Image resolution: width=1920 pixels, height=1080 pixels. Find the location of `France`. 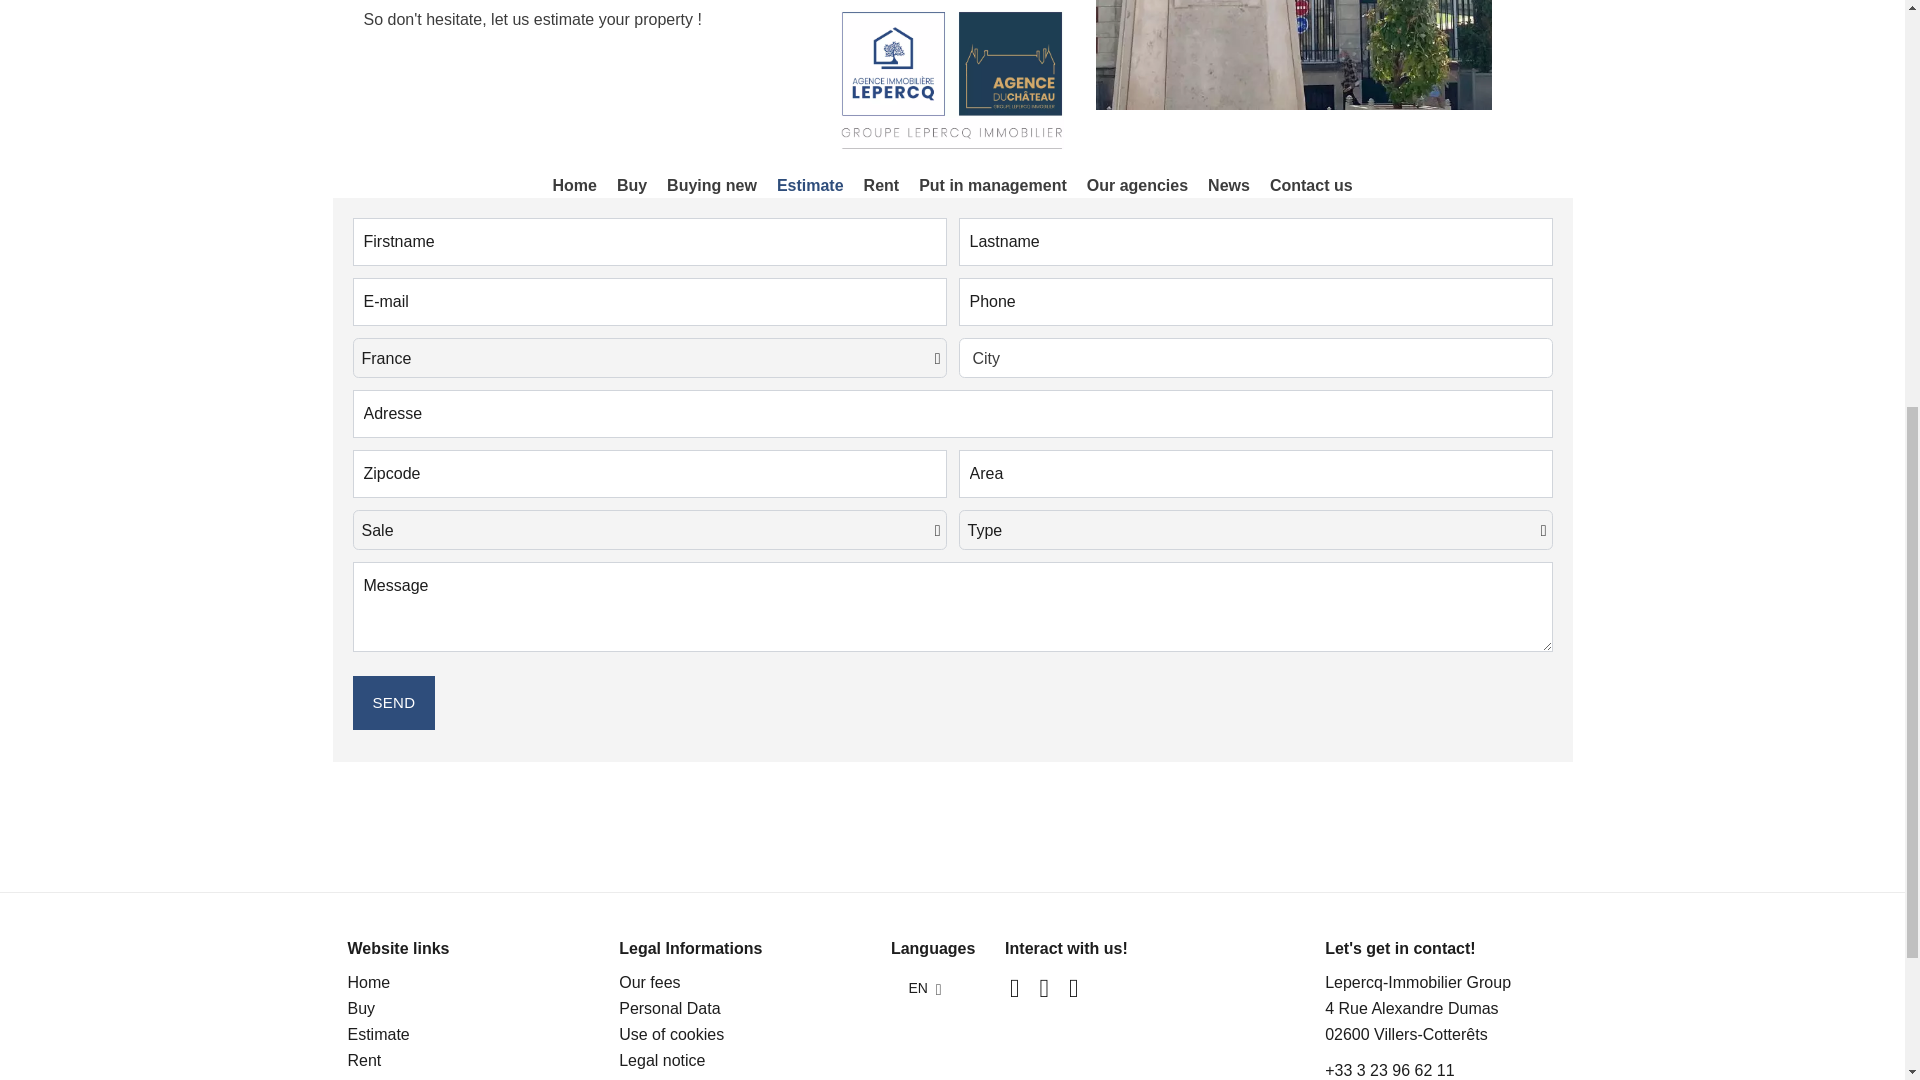

France is located at coordinates (650, 358).